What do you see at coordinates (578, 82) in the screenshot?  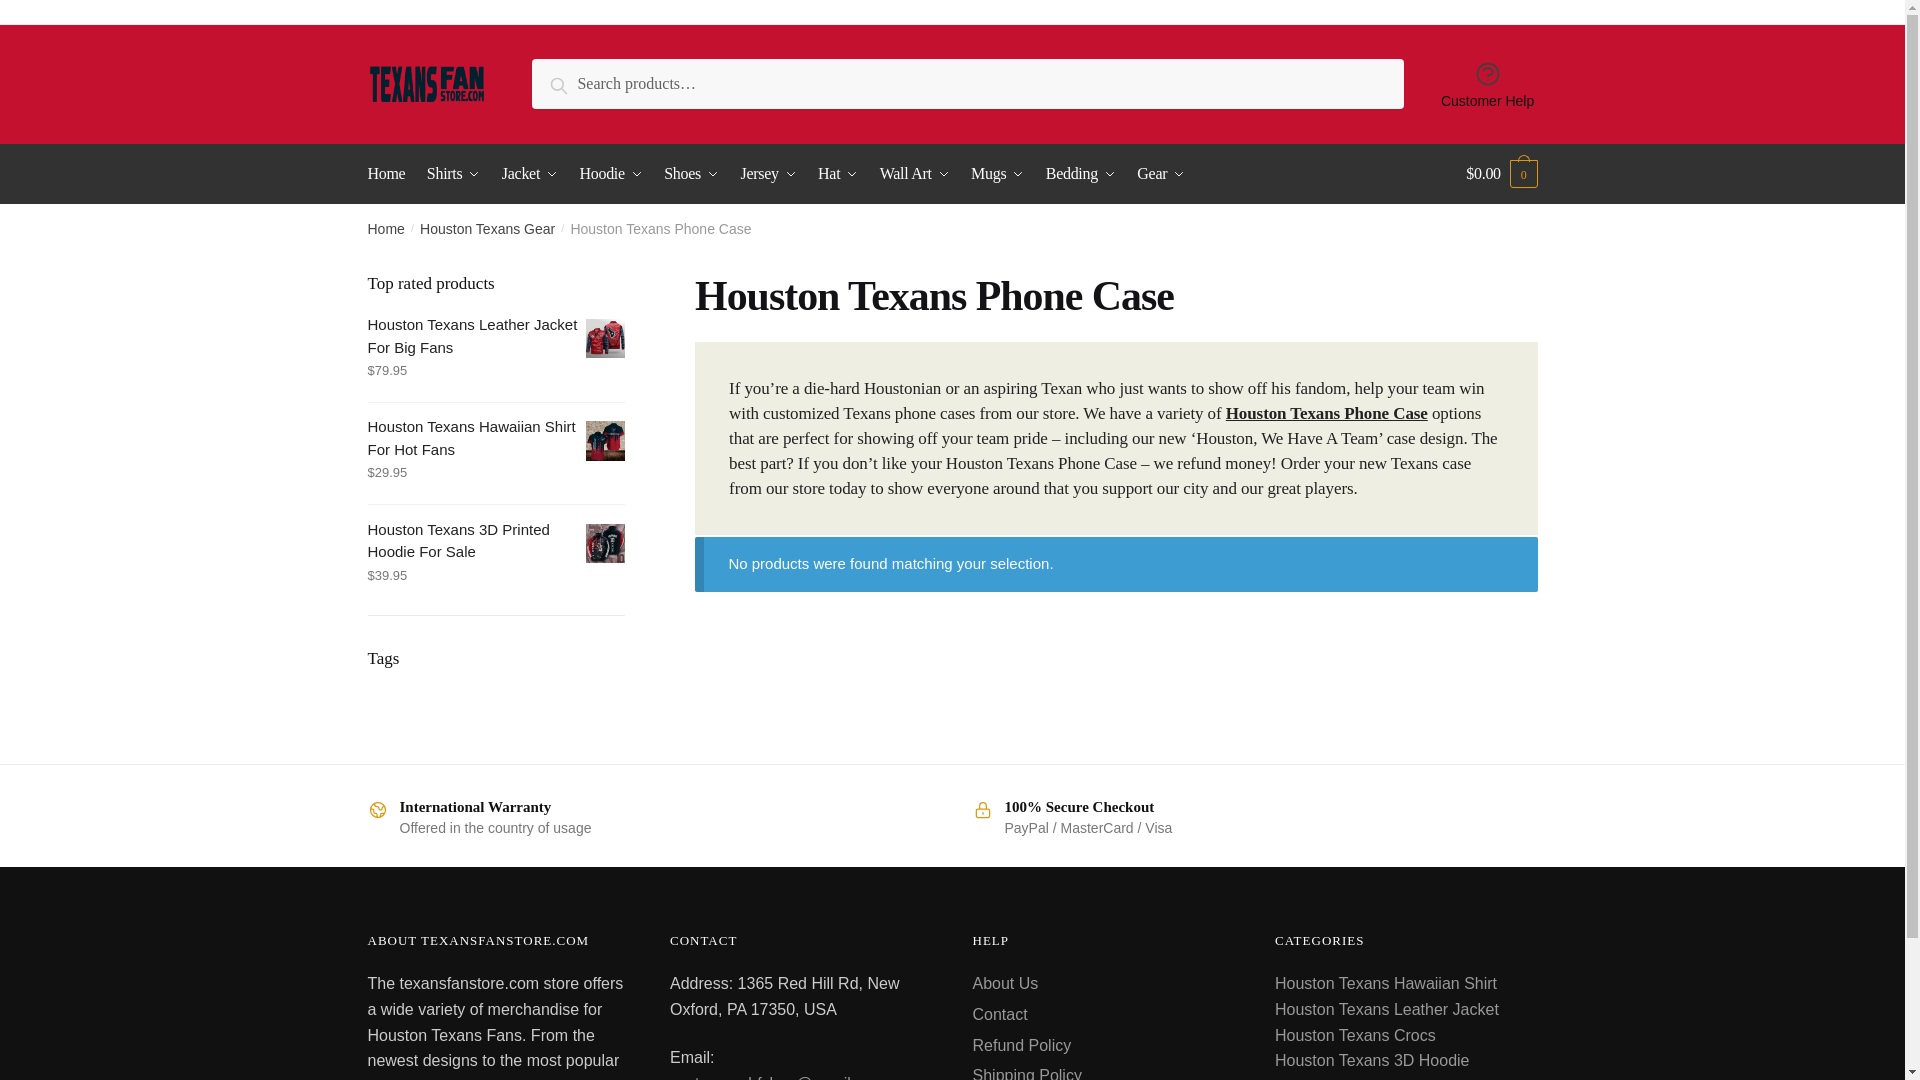 I see `Search` at bounding box center [578, 82].